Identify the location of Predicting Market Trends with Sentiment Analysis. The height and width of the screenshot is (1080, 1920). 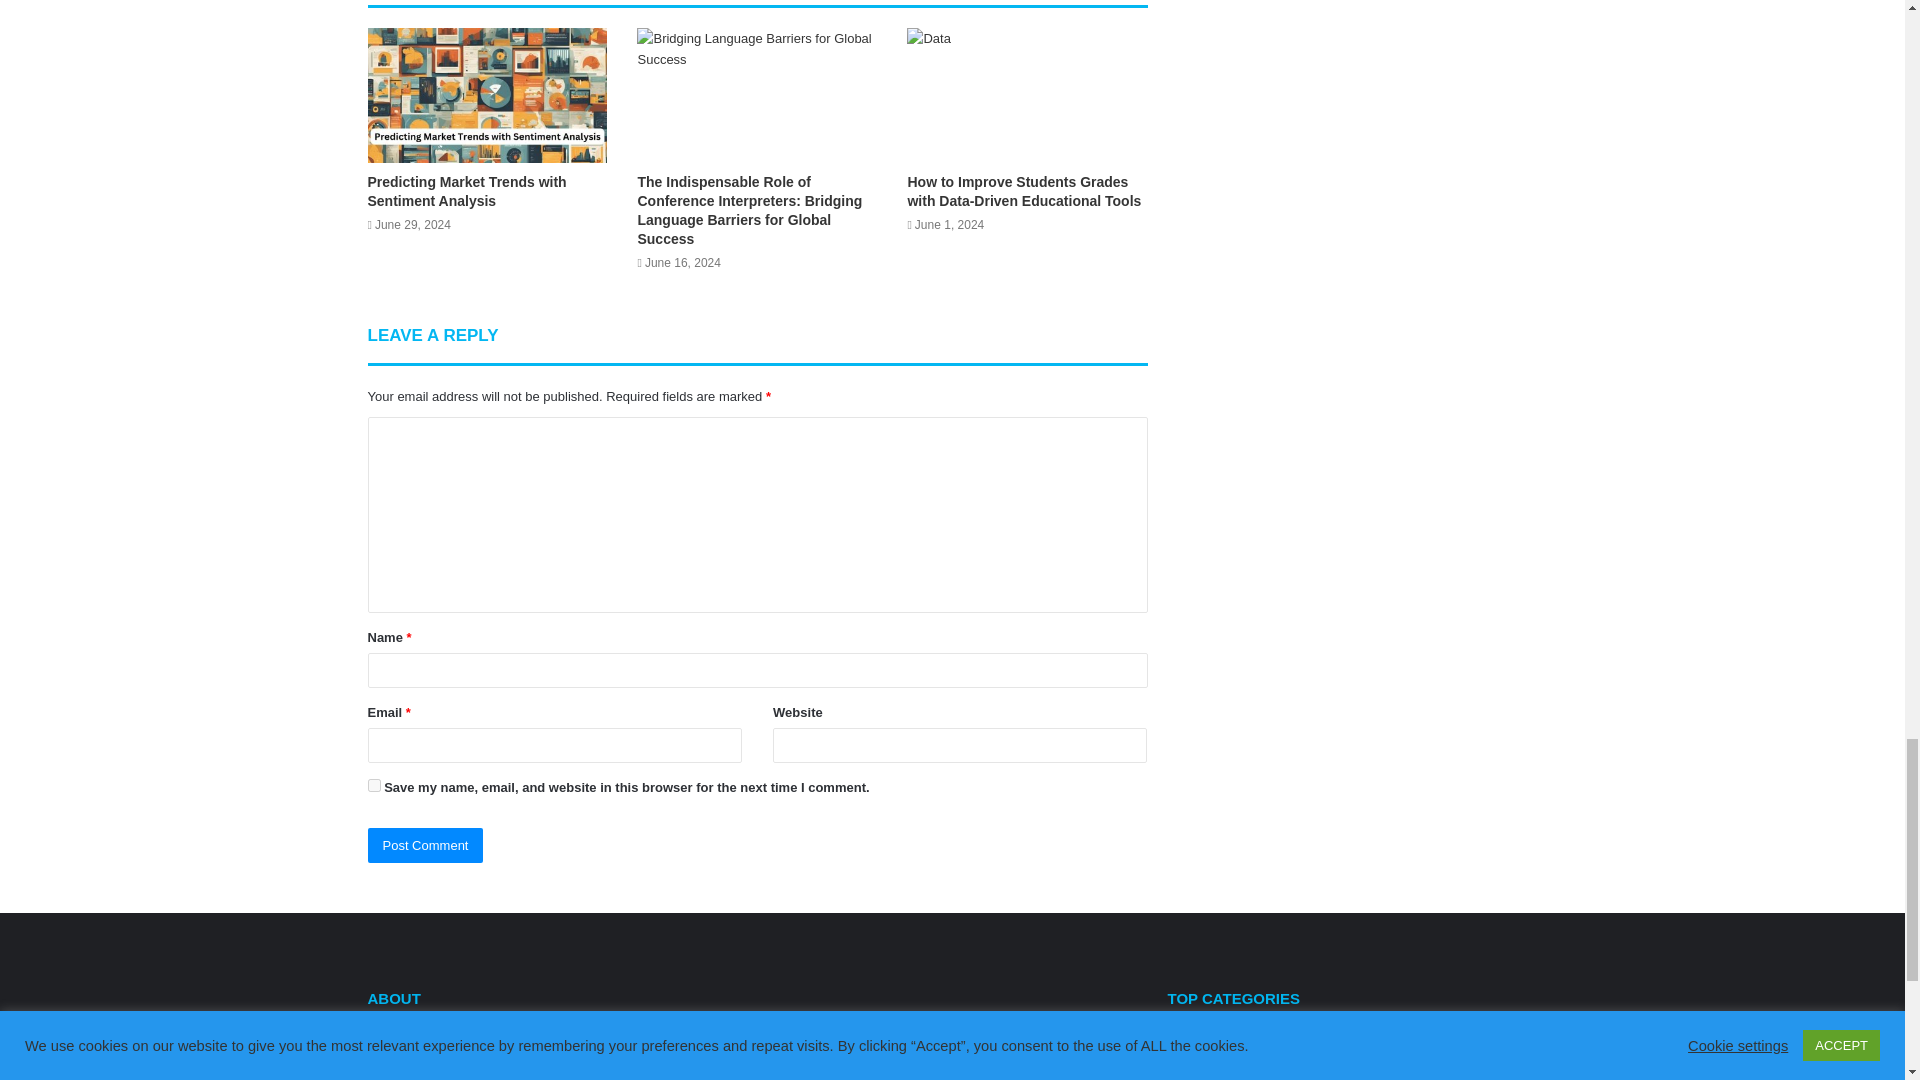
(467, 191).